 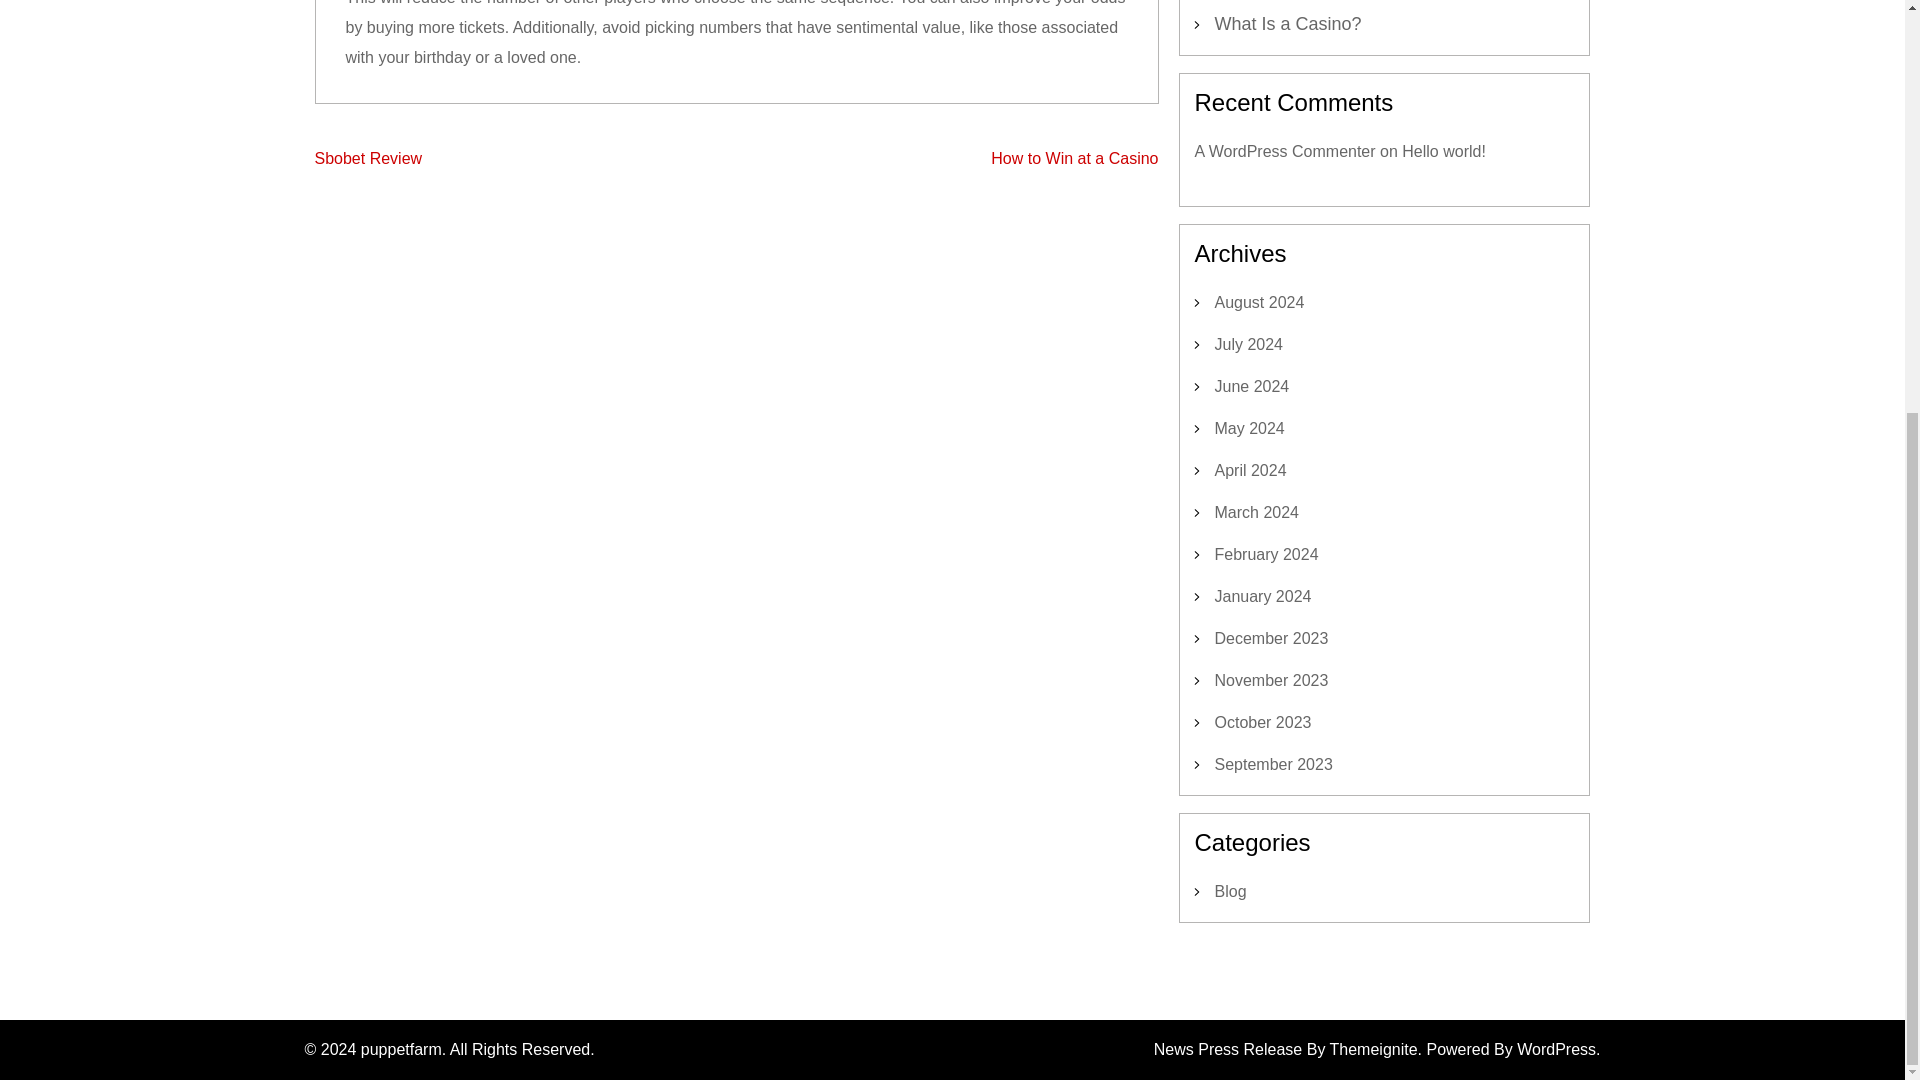 What do you see at coordinates (1262, 722) in the screenshot?
I see `October 2023` at bounding box center [1262, 722].